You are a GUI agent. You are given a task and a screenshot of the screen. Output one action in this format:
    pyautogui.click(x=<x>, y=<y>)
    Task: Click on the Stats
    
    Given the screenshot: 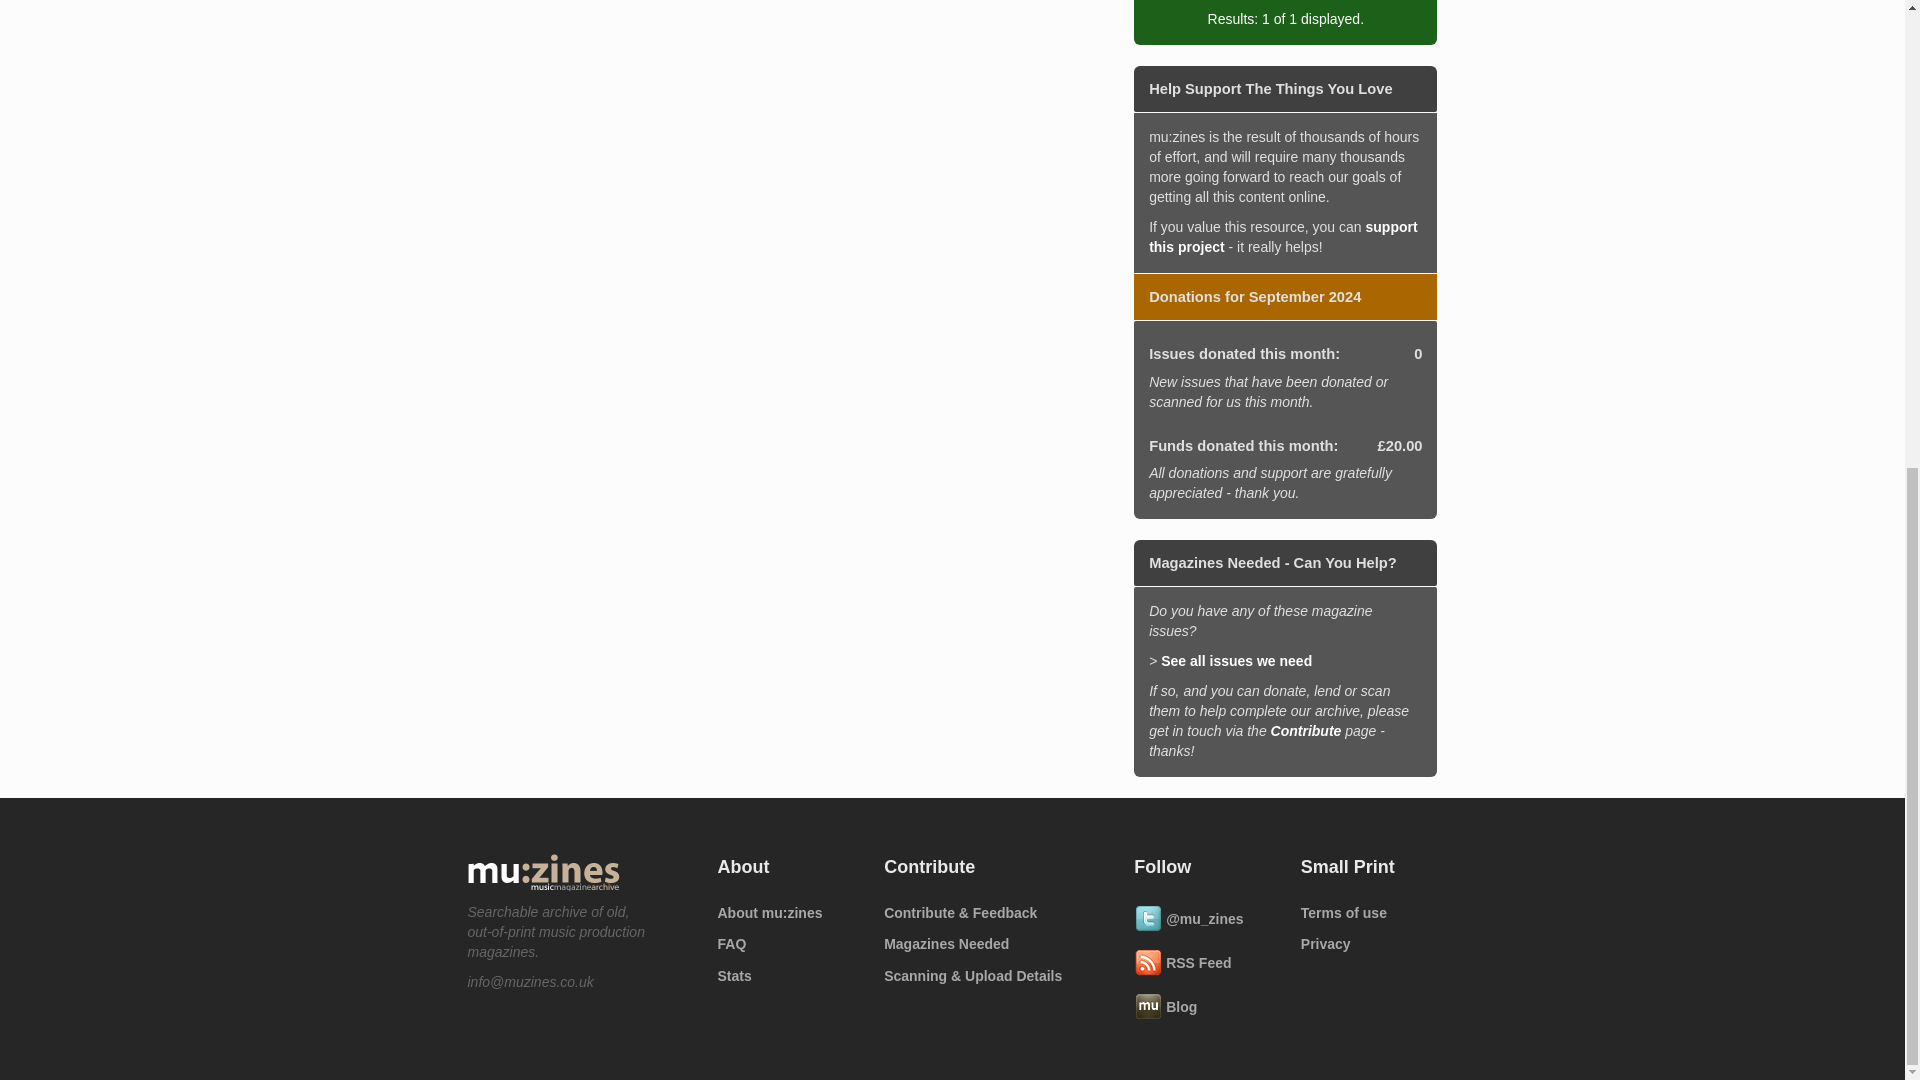 What is the action you would take?
    pyautogui.click(x=786, y=976)
    